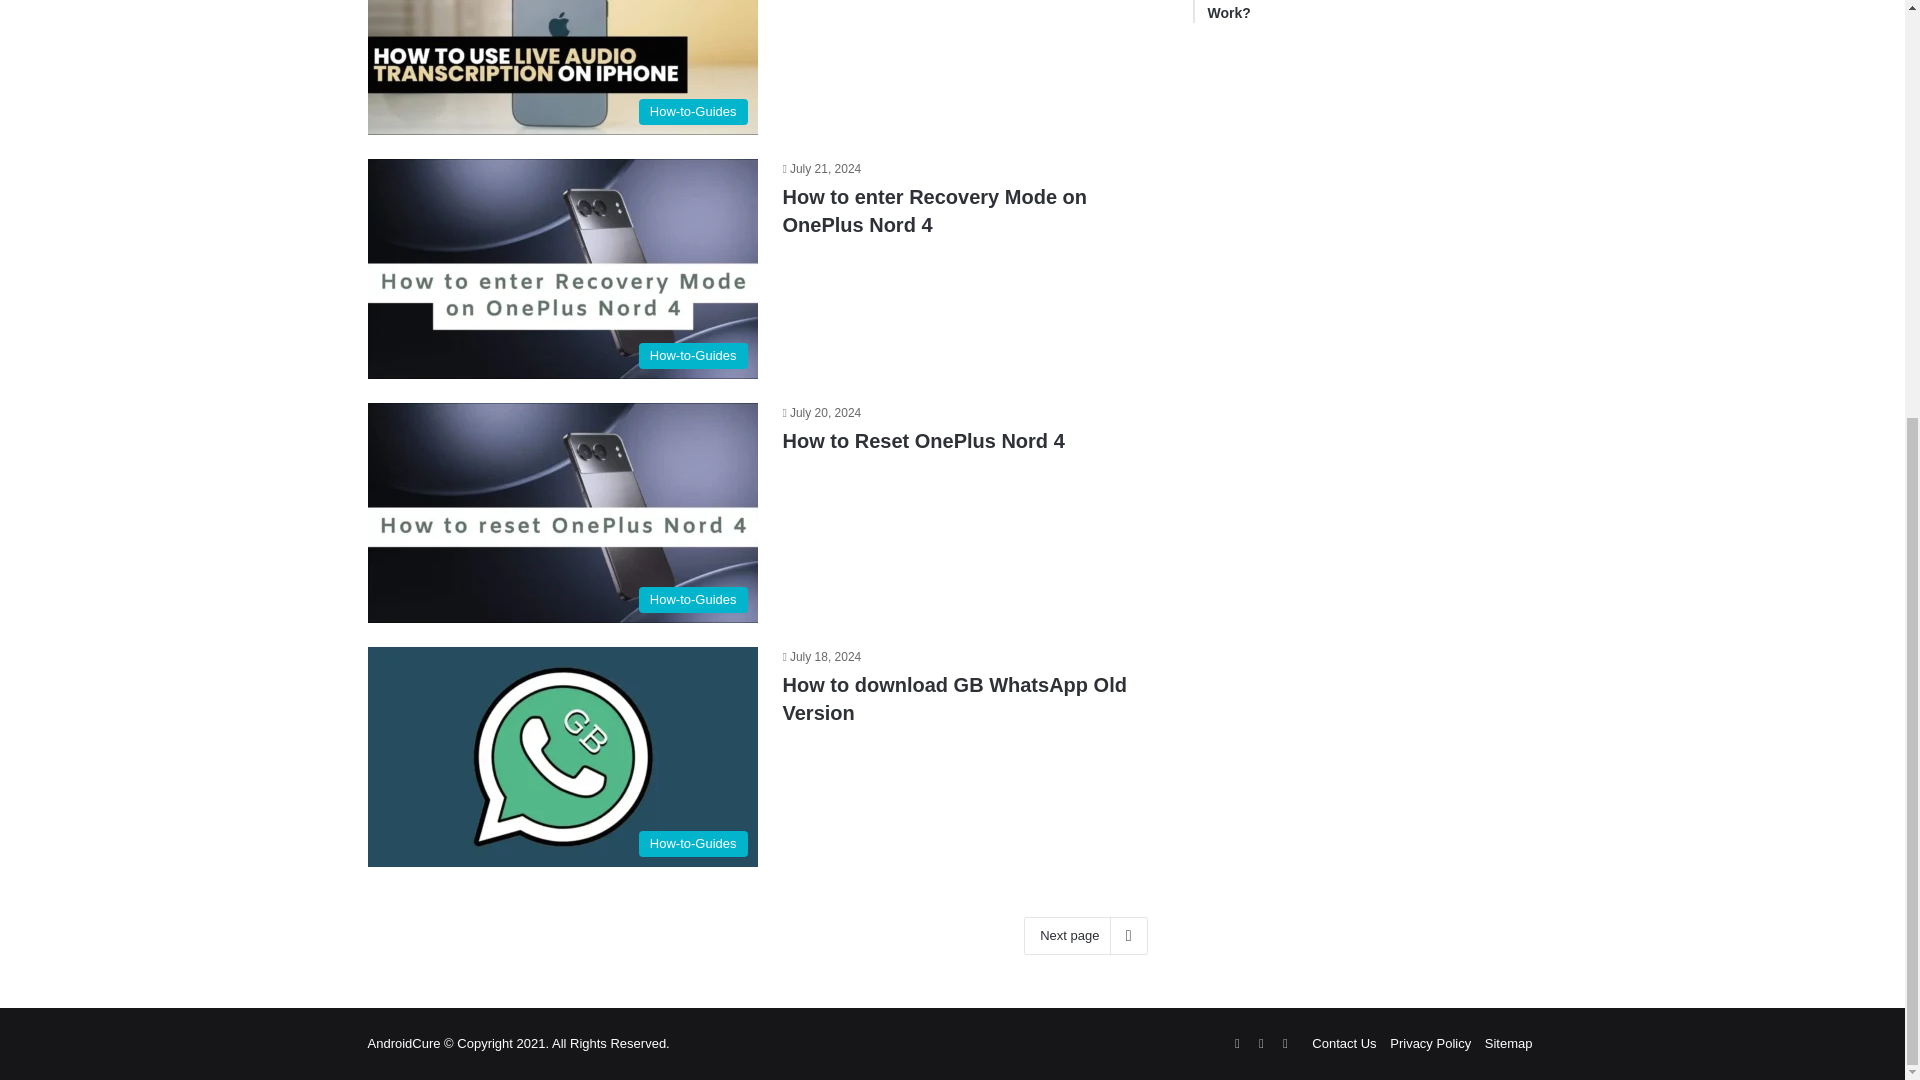 This screenshot has height=1080, width=1920. I want to click on Next page, so click(1084, 935).